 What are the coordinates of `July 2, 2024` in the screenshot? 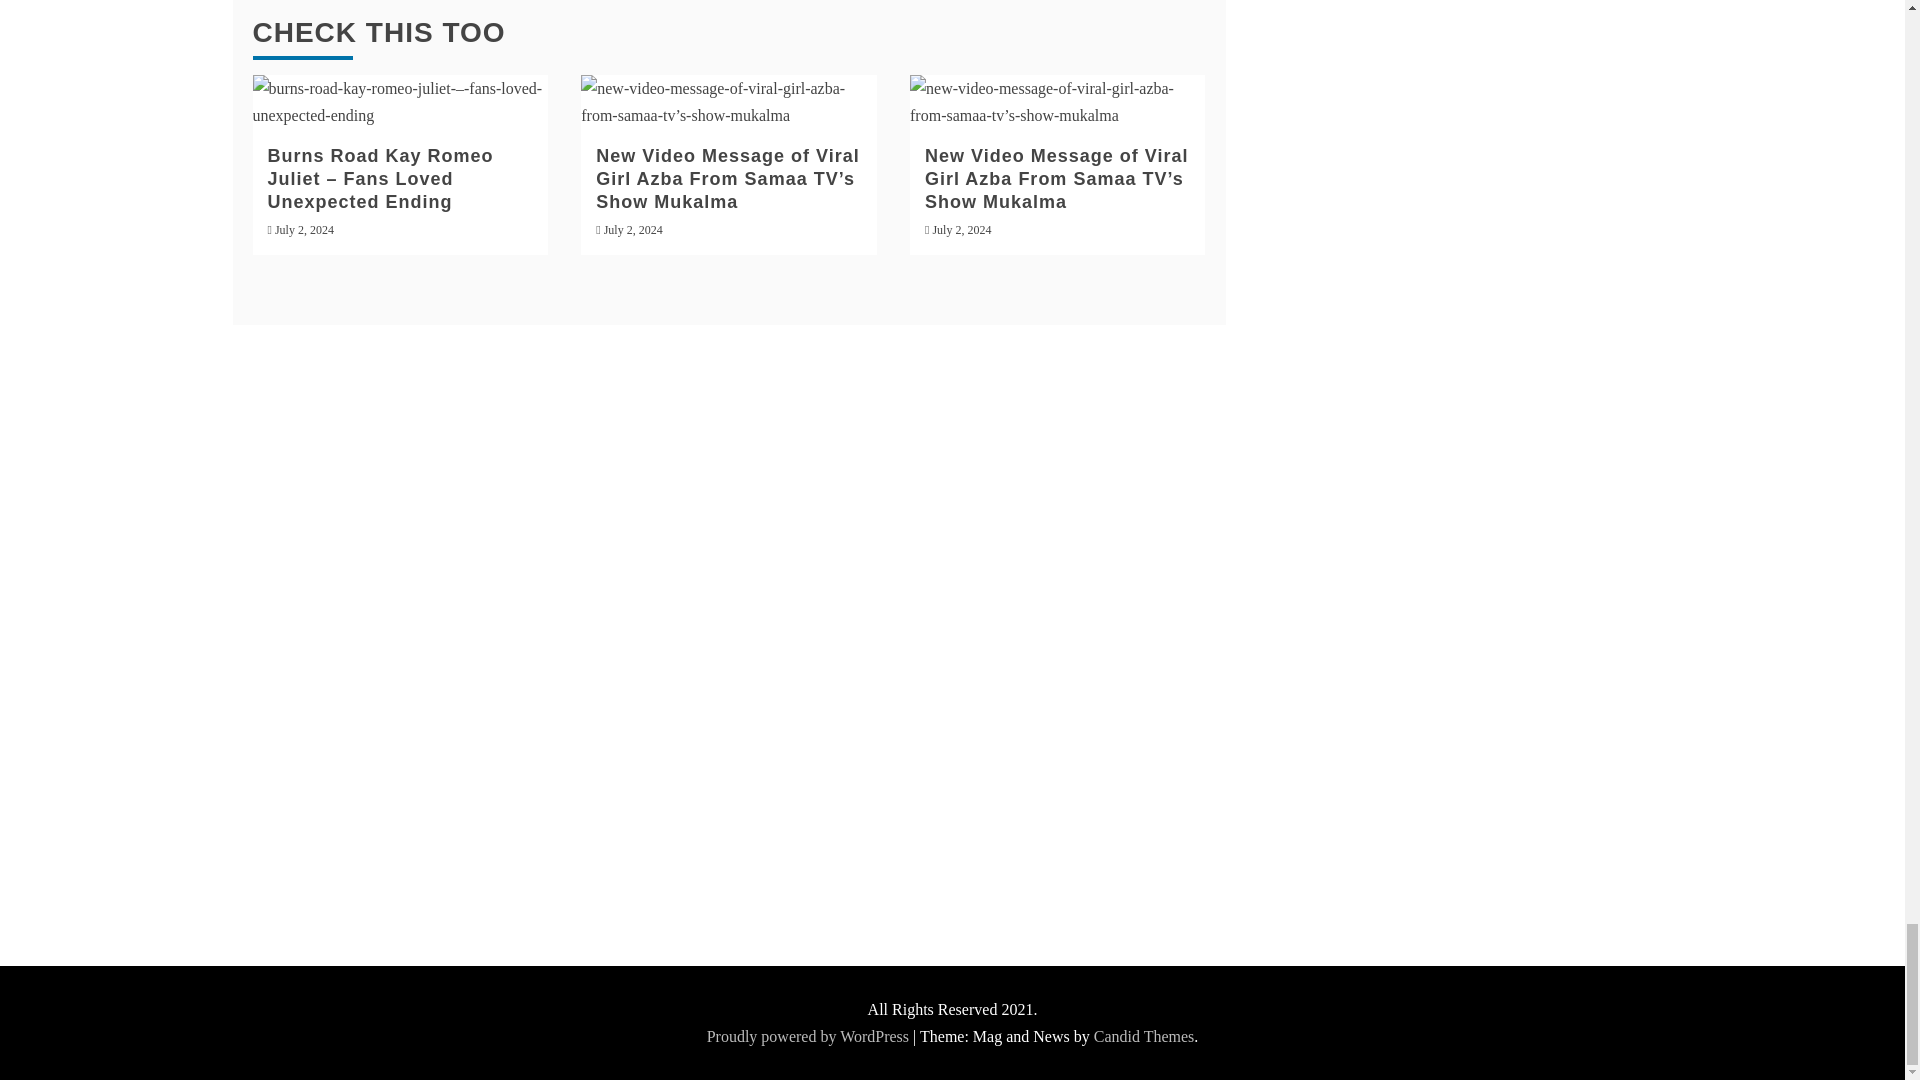 It's located at (304, 229).